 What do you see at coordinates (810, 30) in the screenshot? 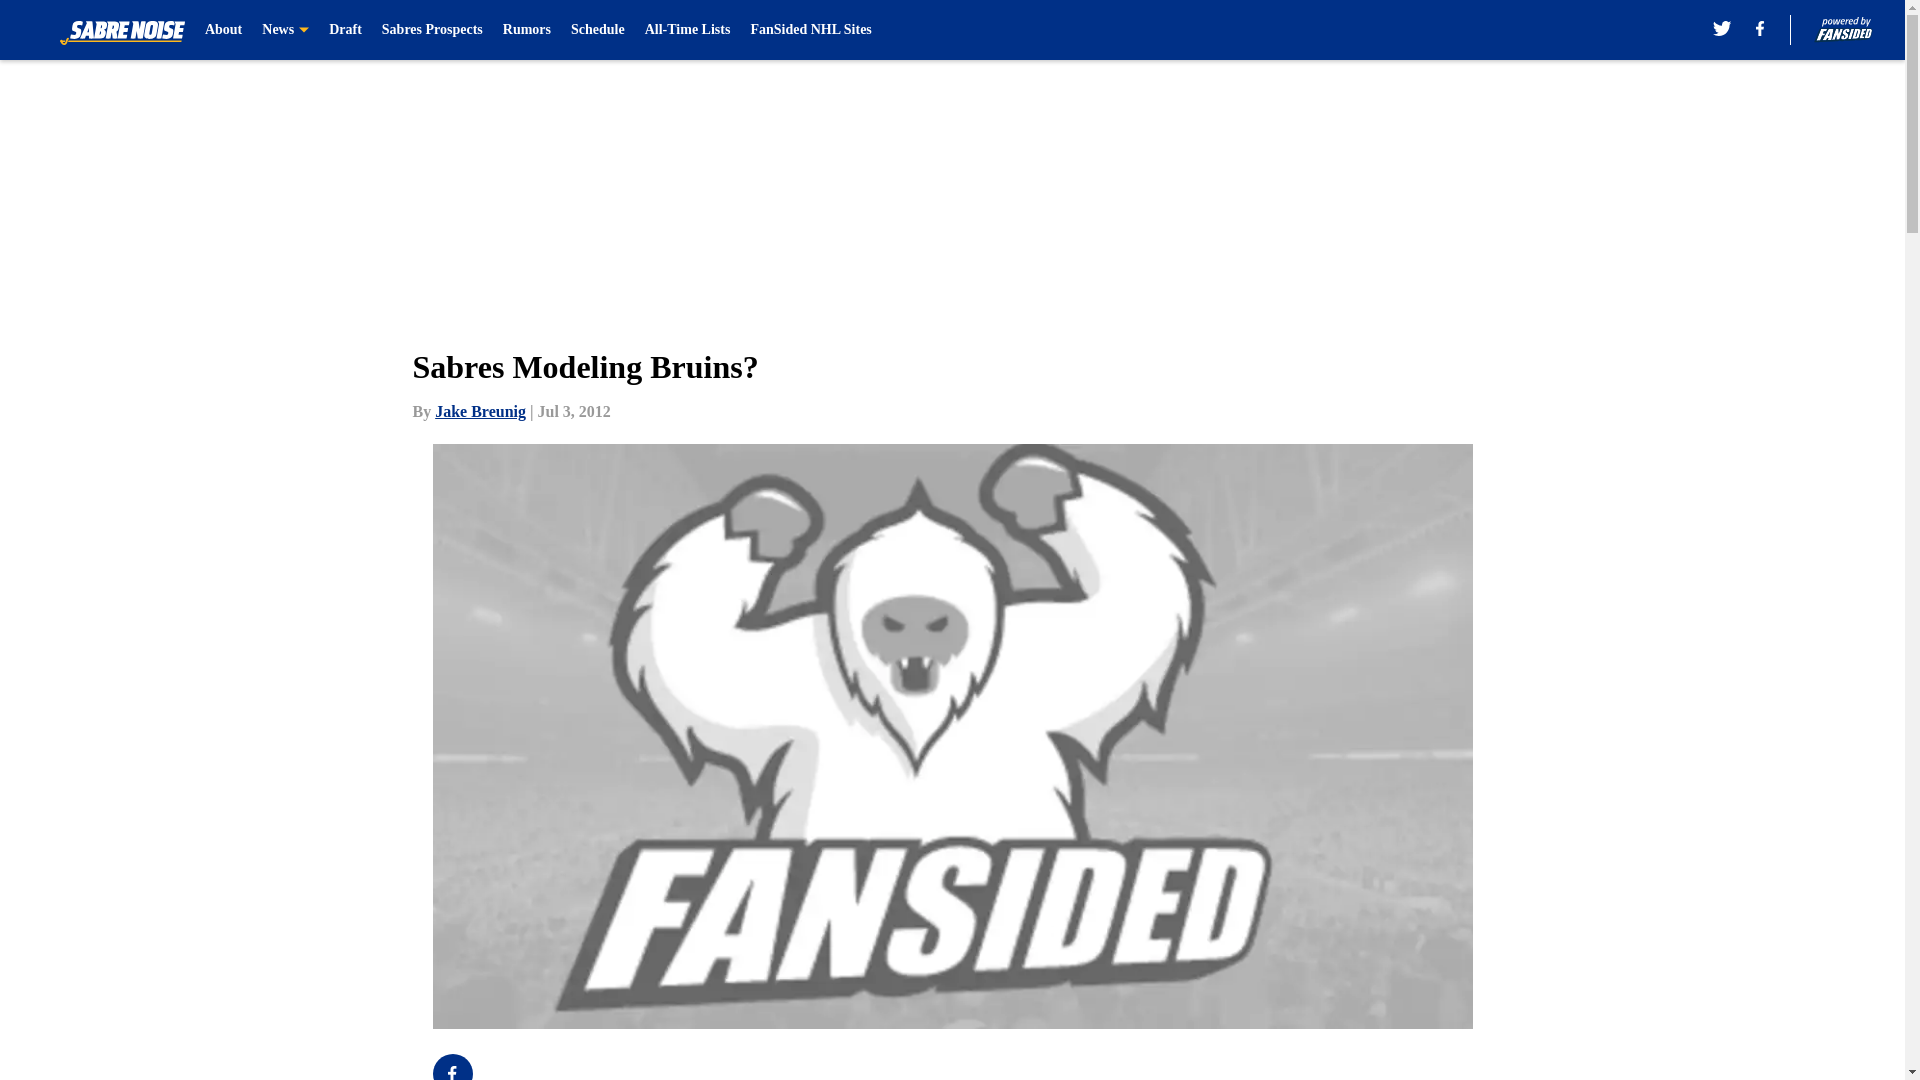
I see `FanSided NHL Sites` at bounding box center [810, 30].